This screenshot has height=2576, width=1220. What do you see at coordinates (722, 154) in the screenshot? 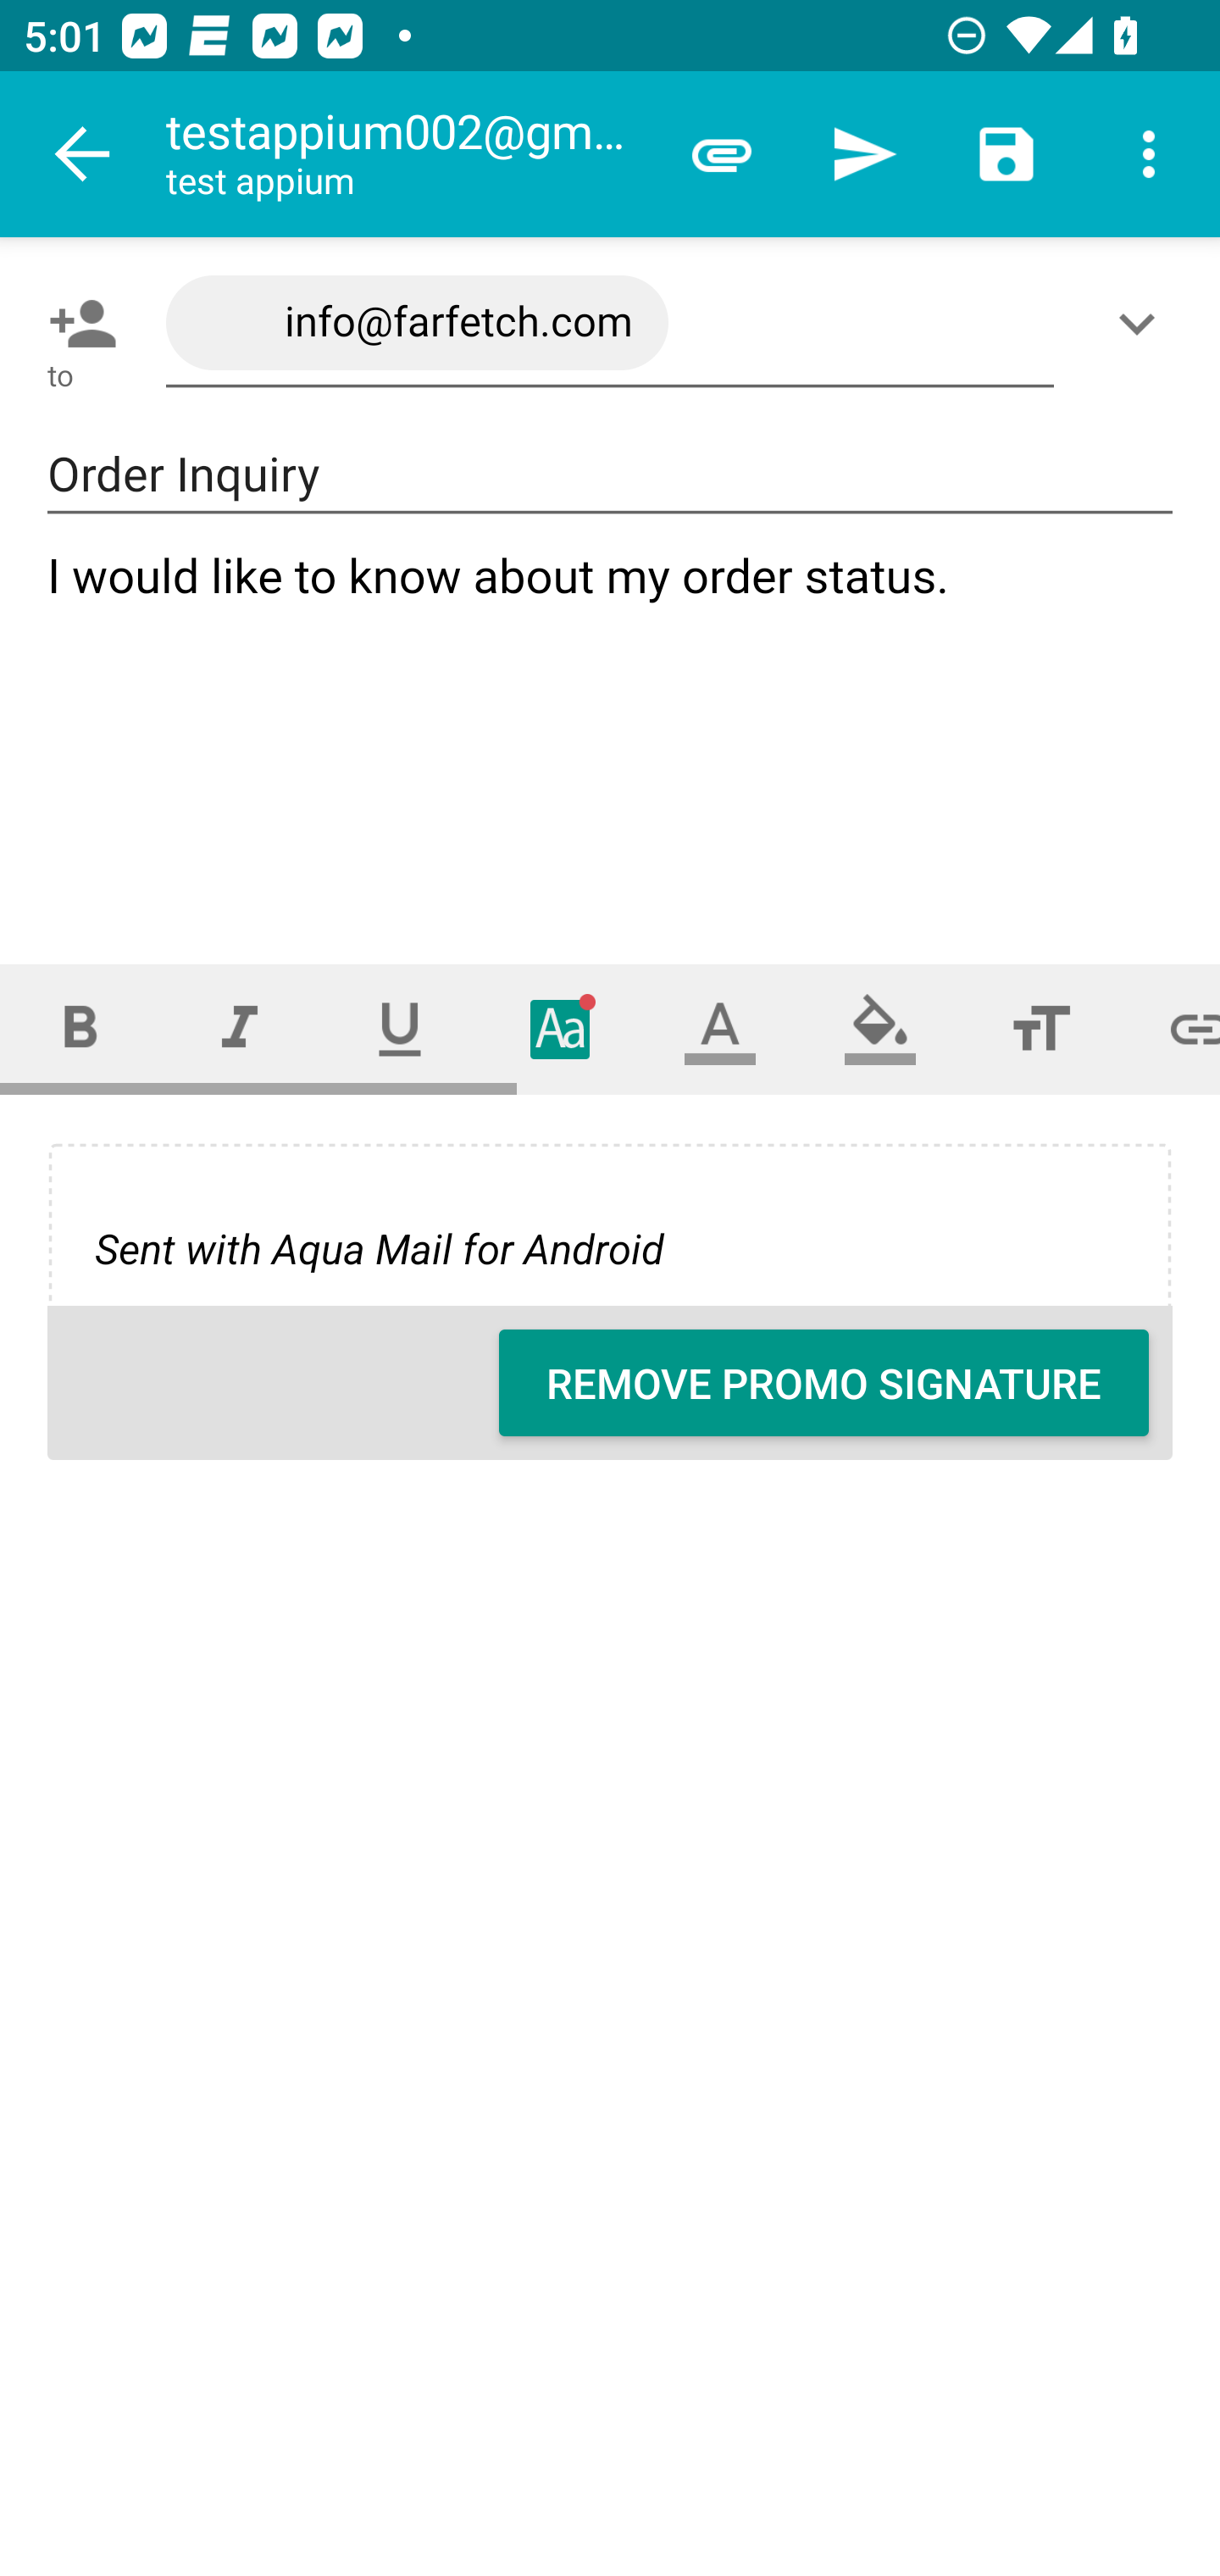
I see `Attach` at bounding box center [722, 154].